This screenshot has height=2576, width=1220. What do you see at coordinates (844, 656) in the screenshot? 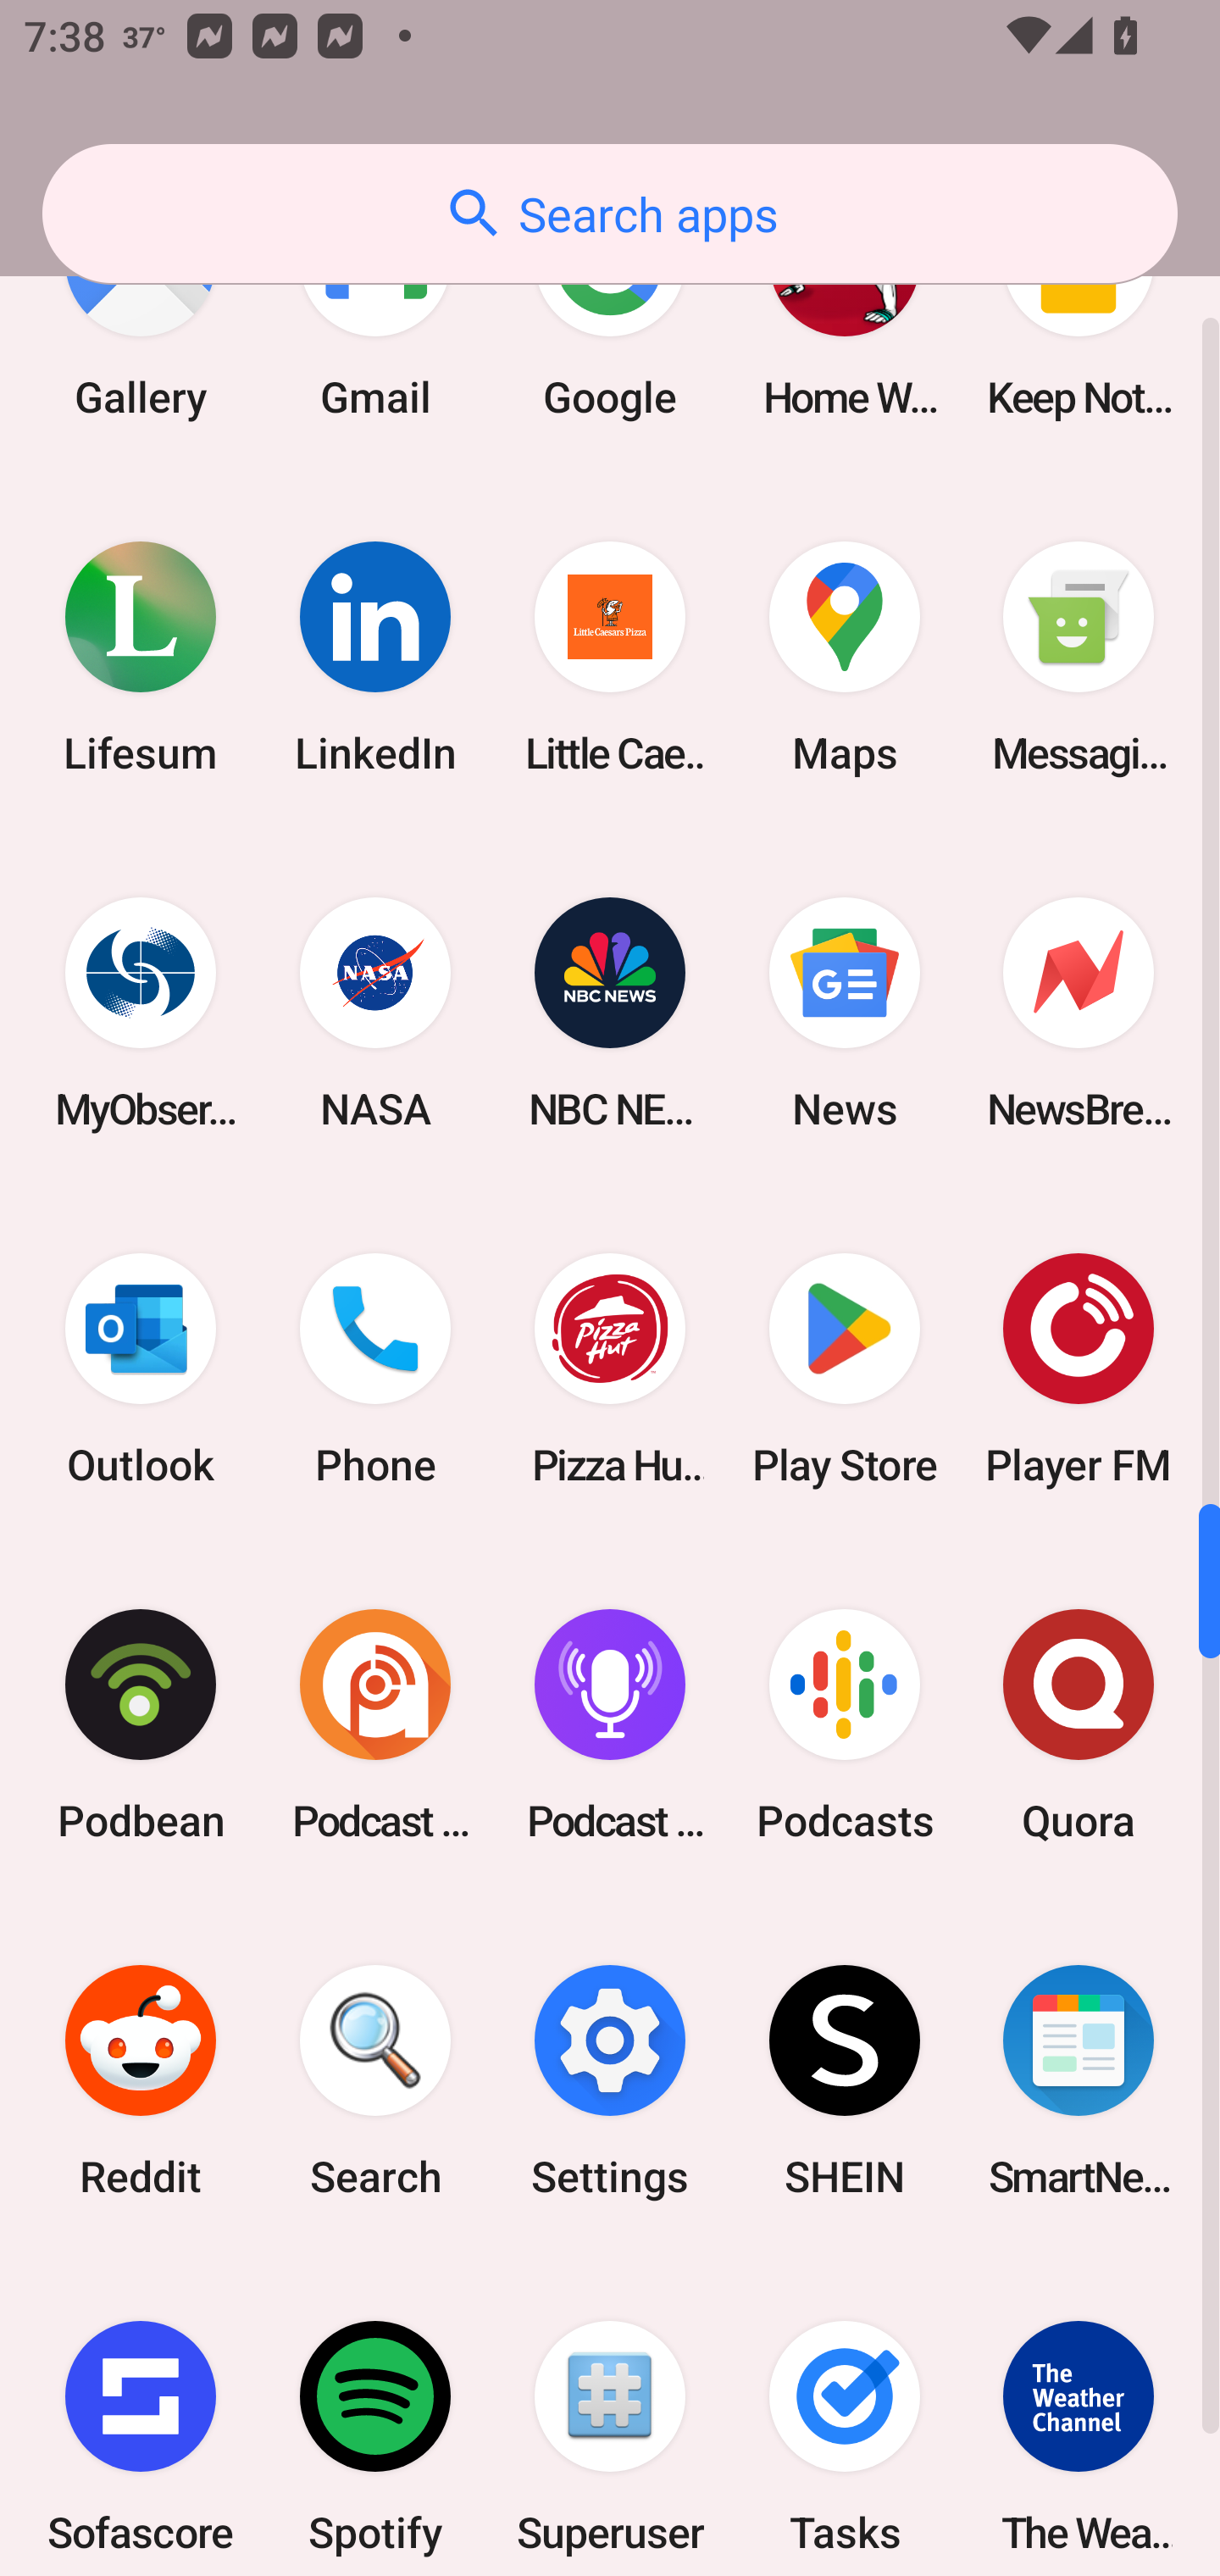
I see `Maps` at bounding box center [844, 656].